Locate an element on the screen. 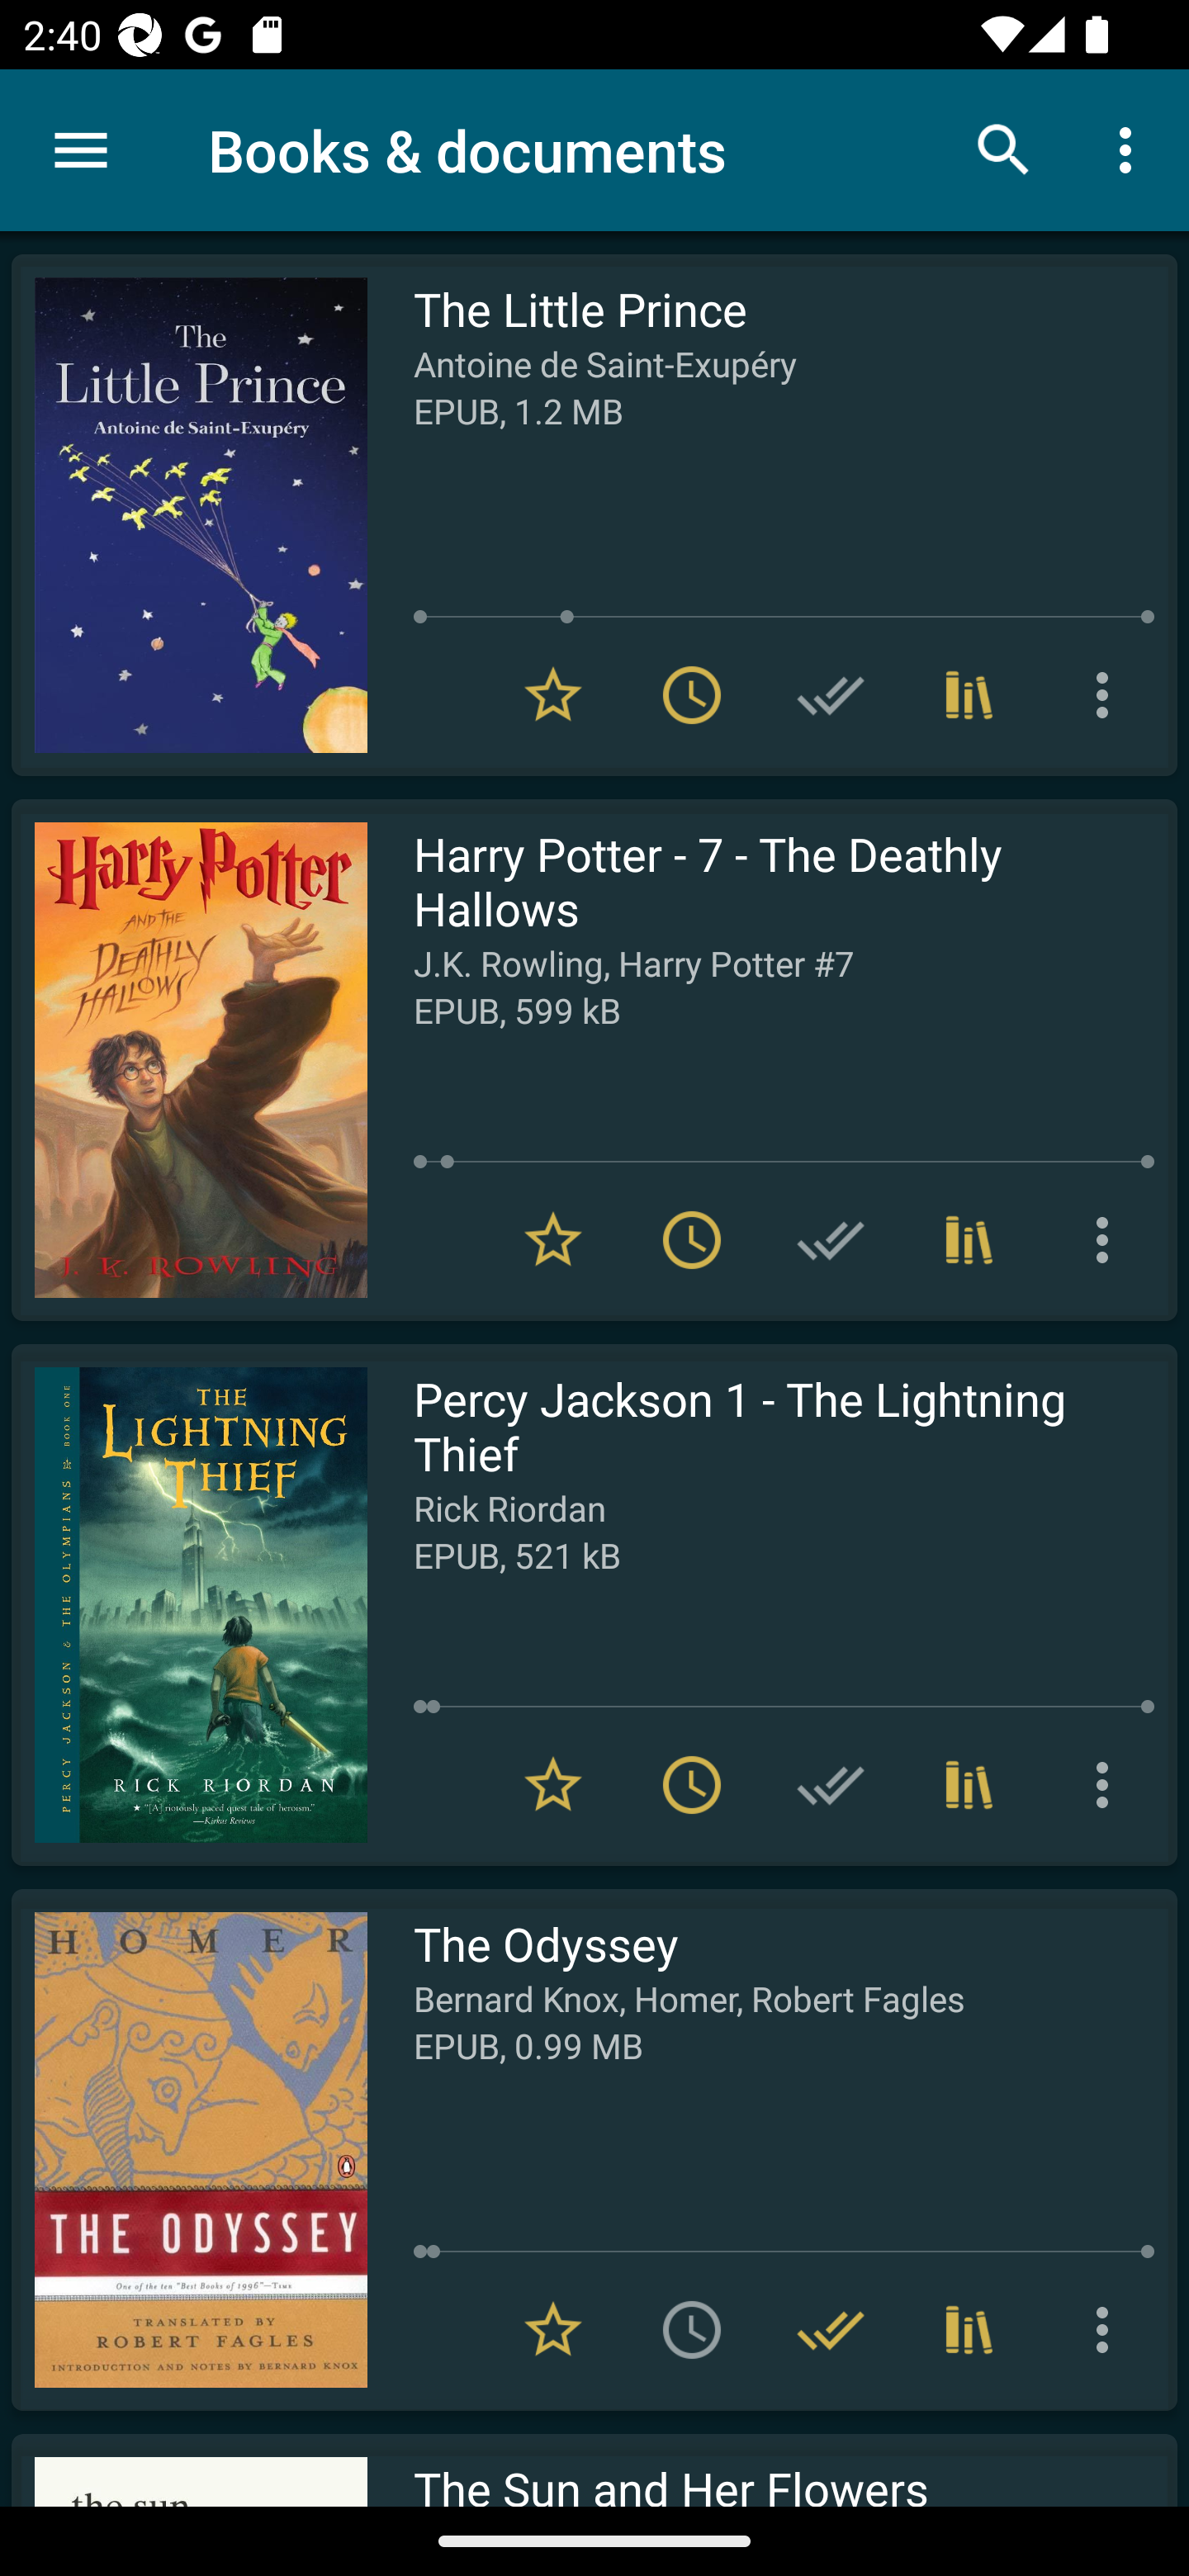 This screenshot has width=1189, height=2576. Collections (1) is located at coordinates (969, 1785).